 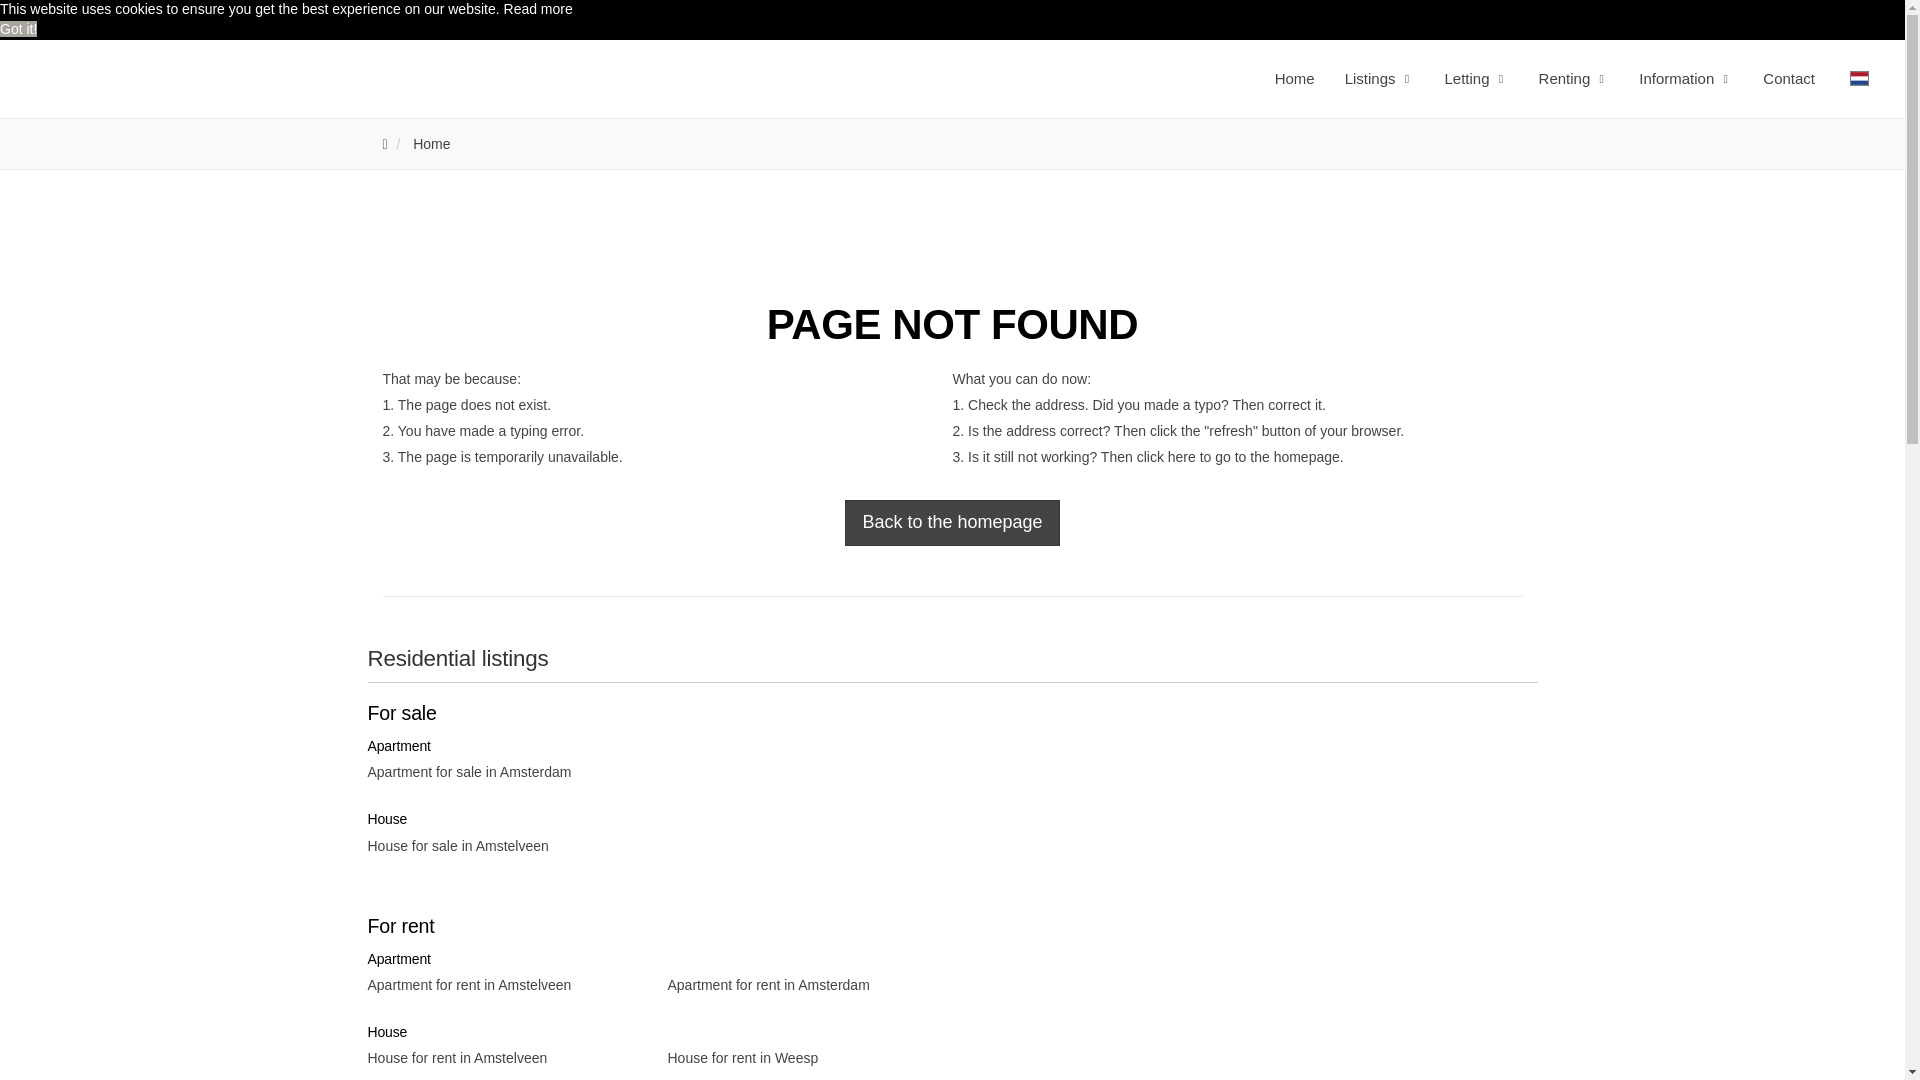 I want to click on House for rent in Weesp, so click(x=803, y=1058).